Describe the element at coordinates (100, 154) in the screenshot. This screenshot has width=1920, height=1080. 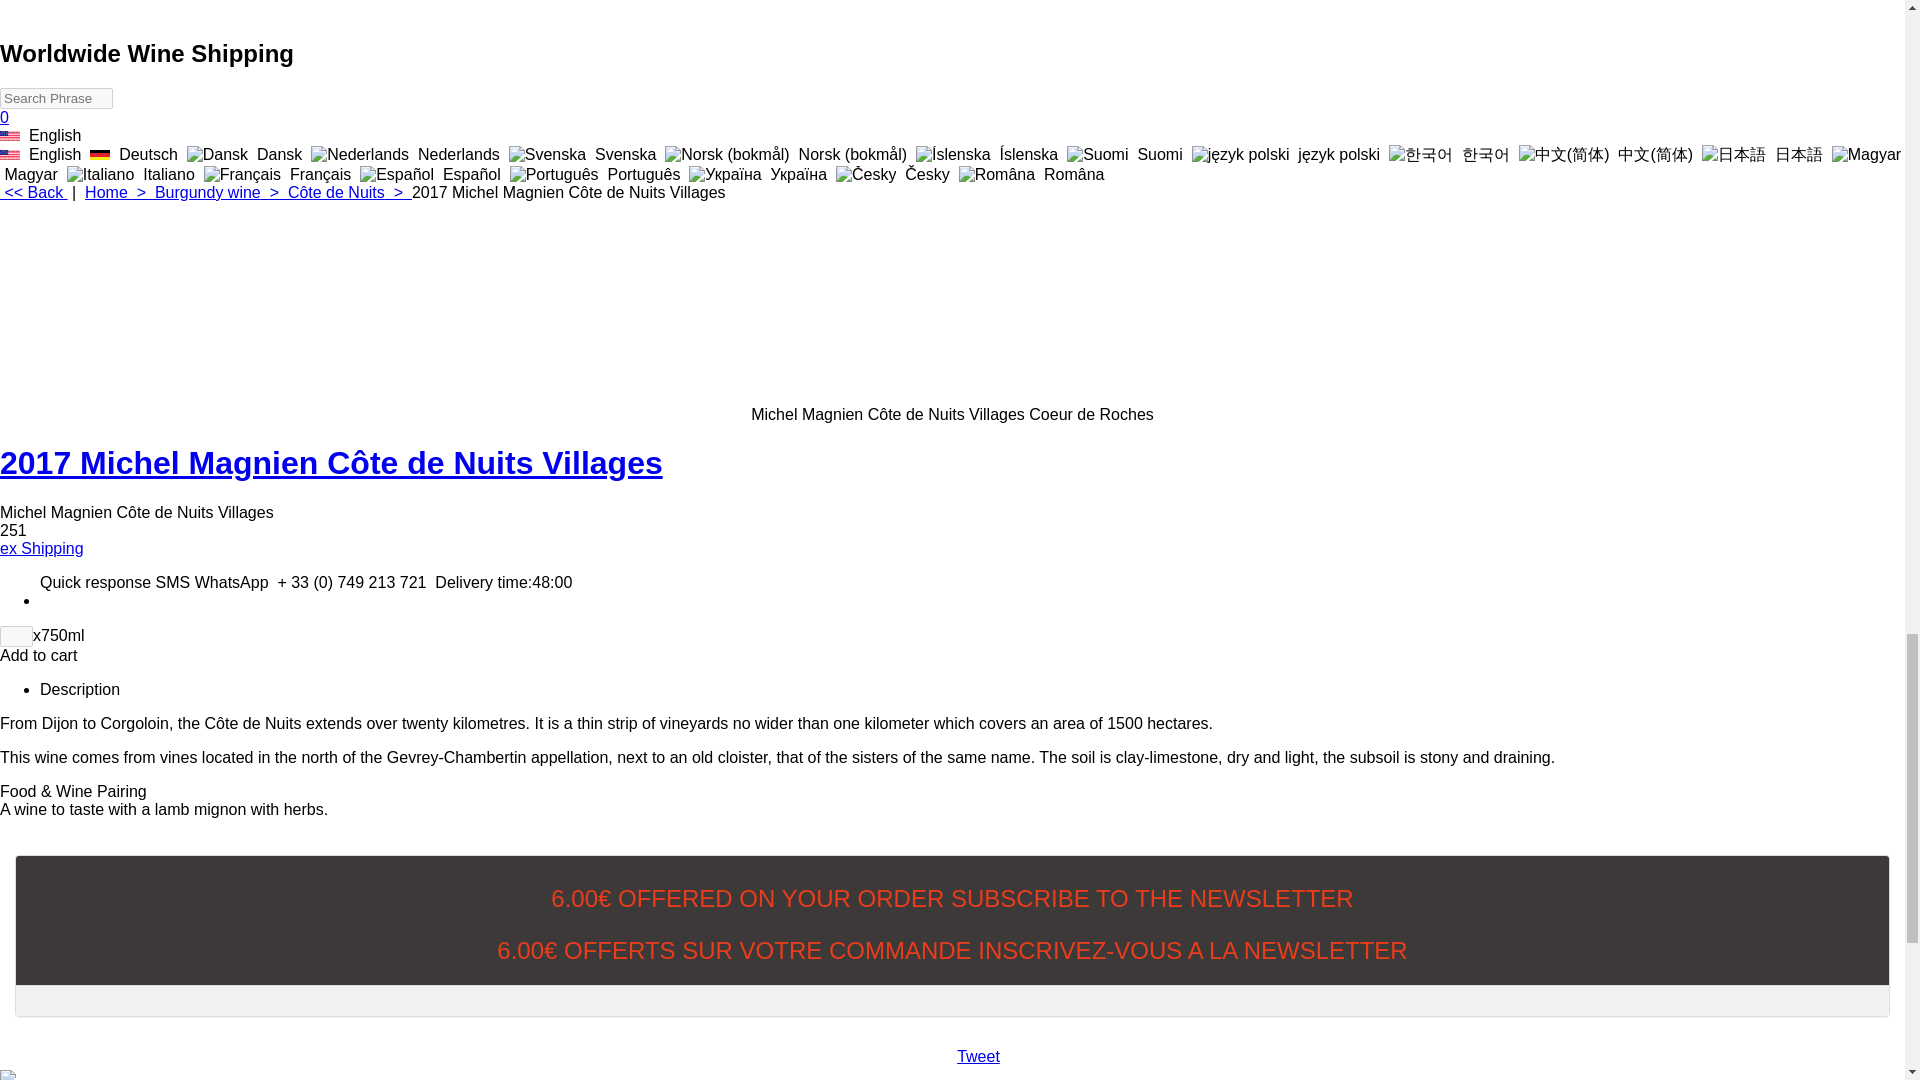
I see `Deutsch` at that location.